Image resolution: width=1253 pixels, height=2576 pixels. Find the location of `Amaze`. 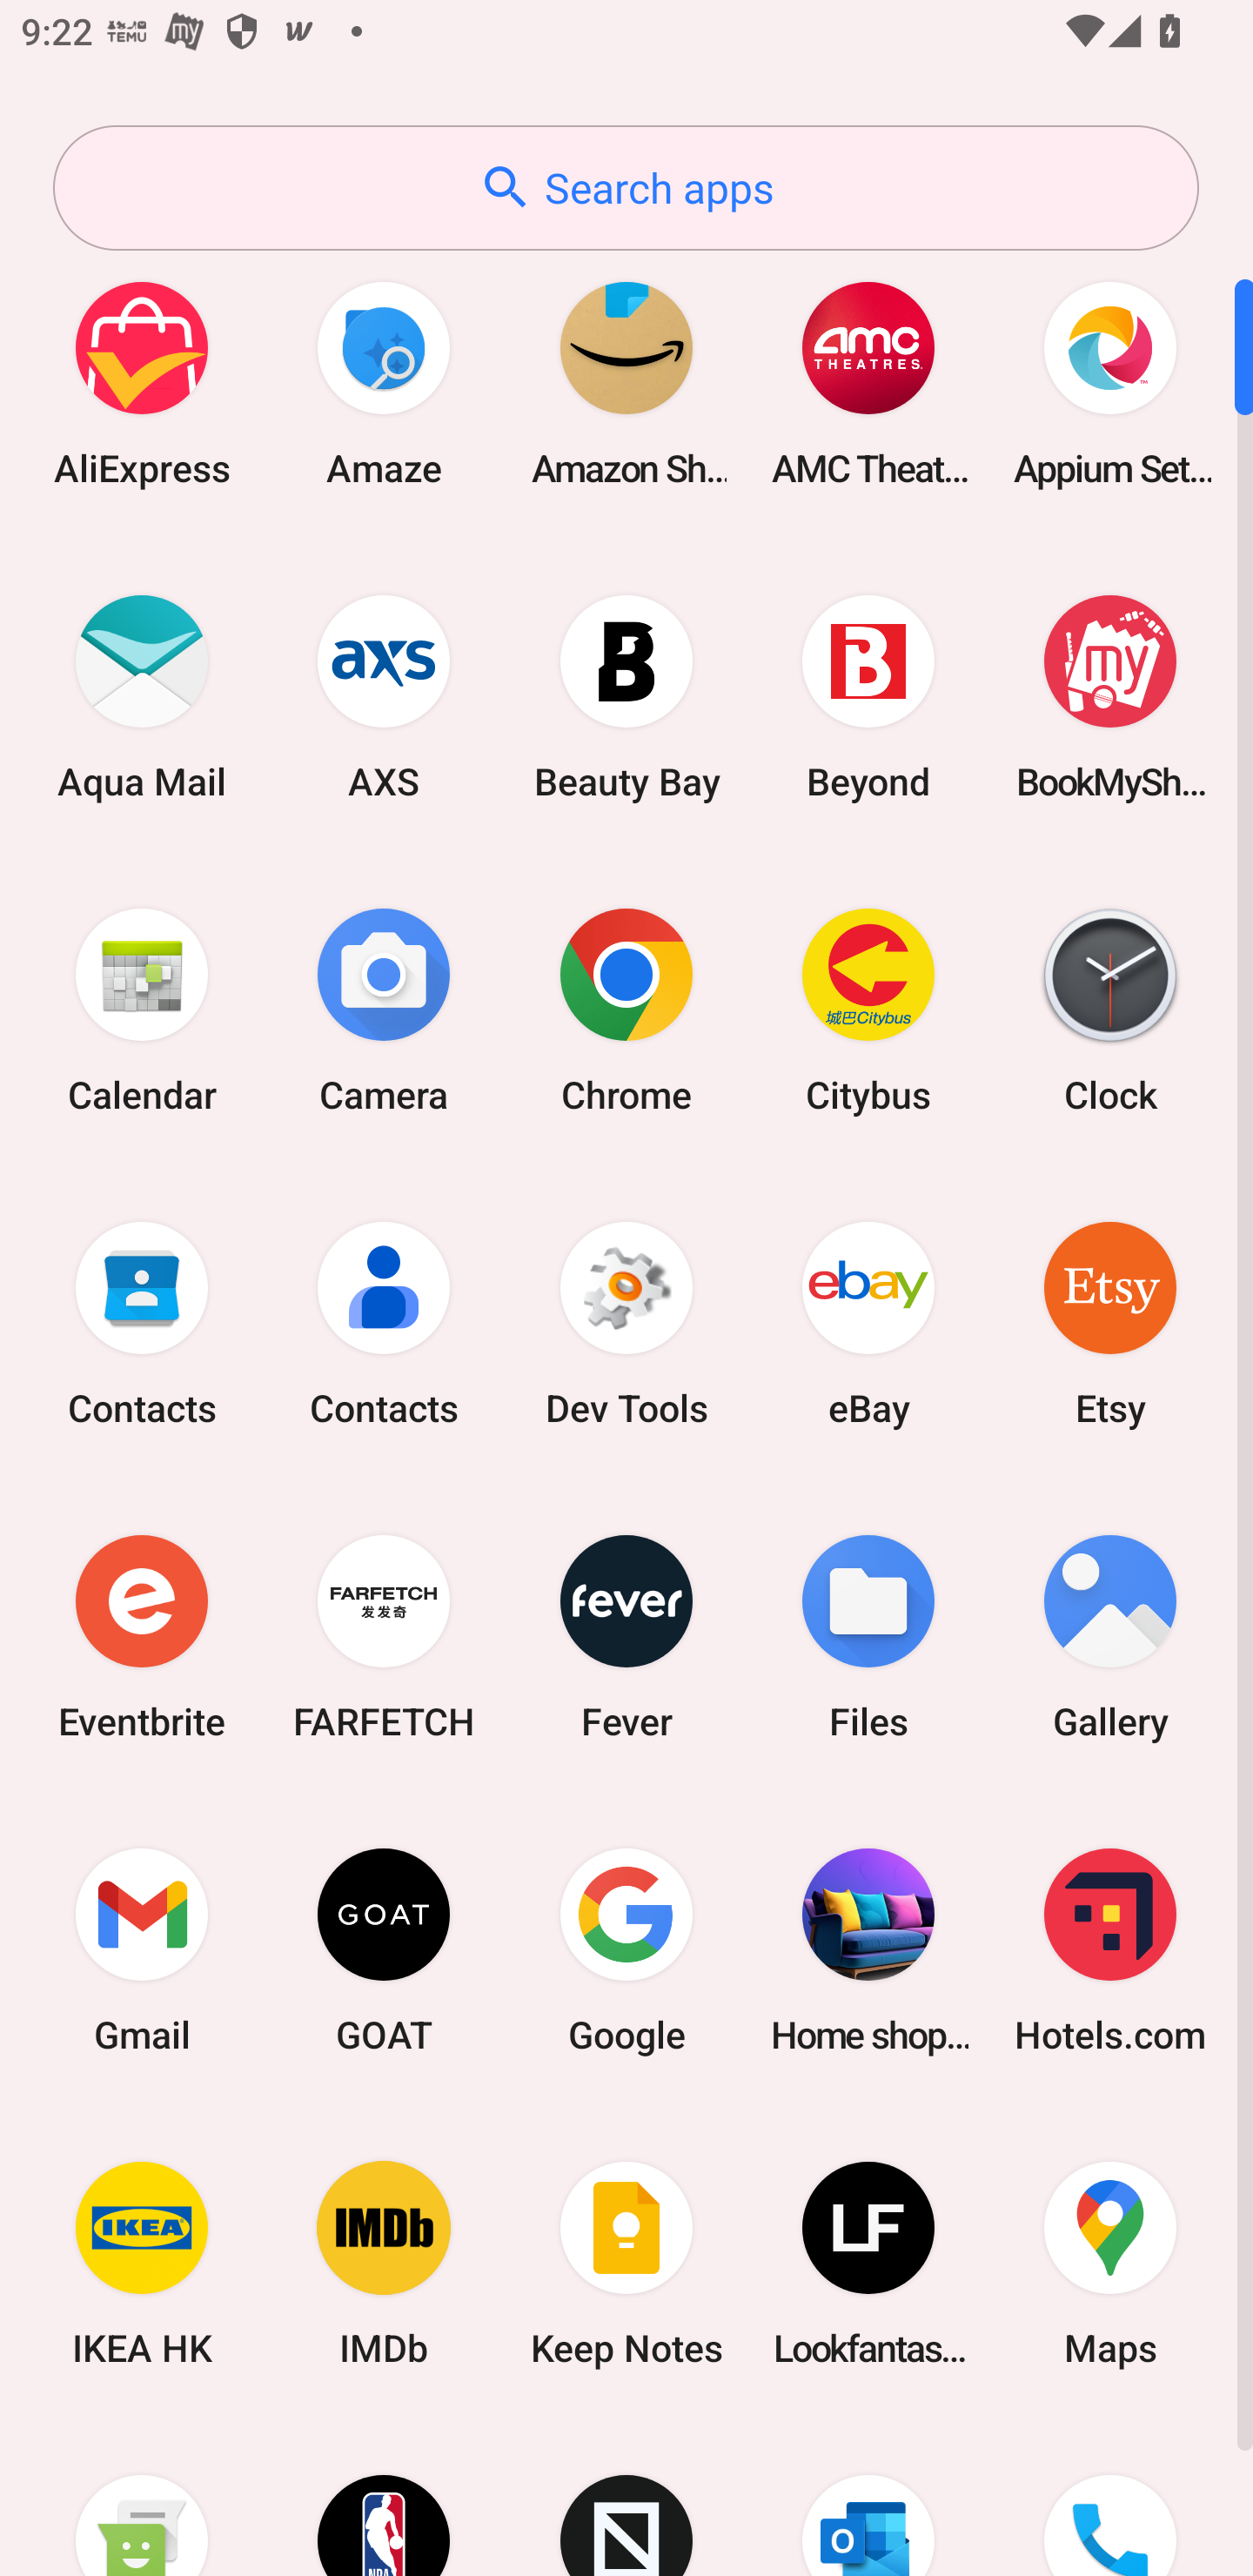

Amaze is located at coordinates (384, 383).